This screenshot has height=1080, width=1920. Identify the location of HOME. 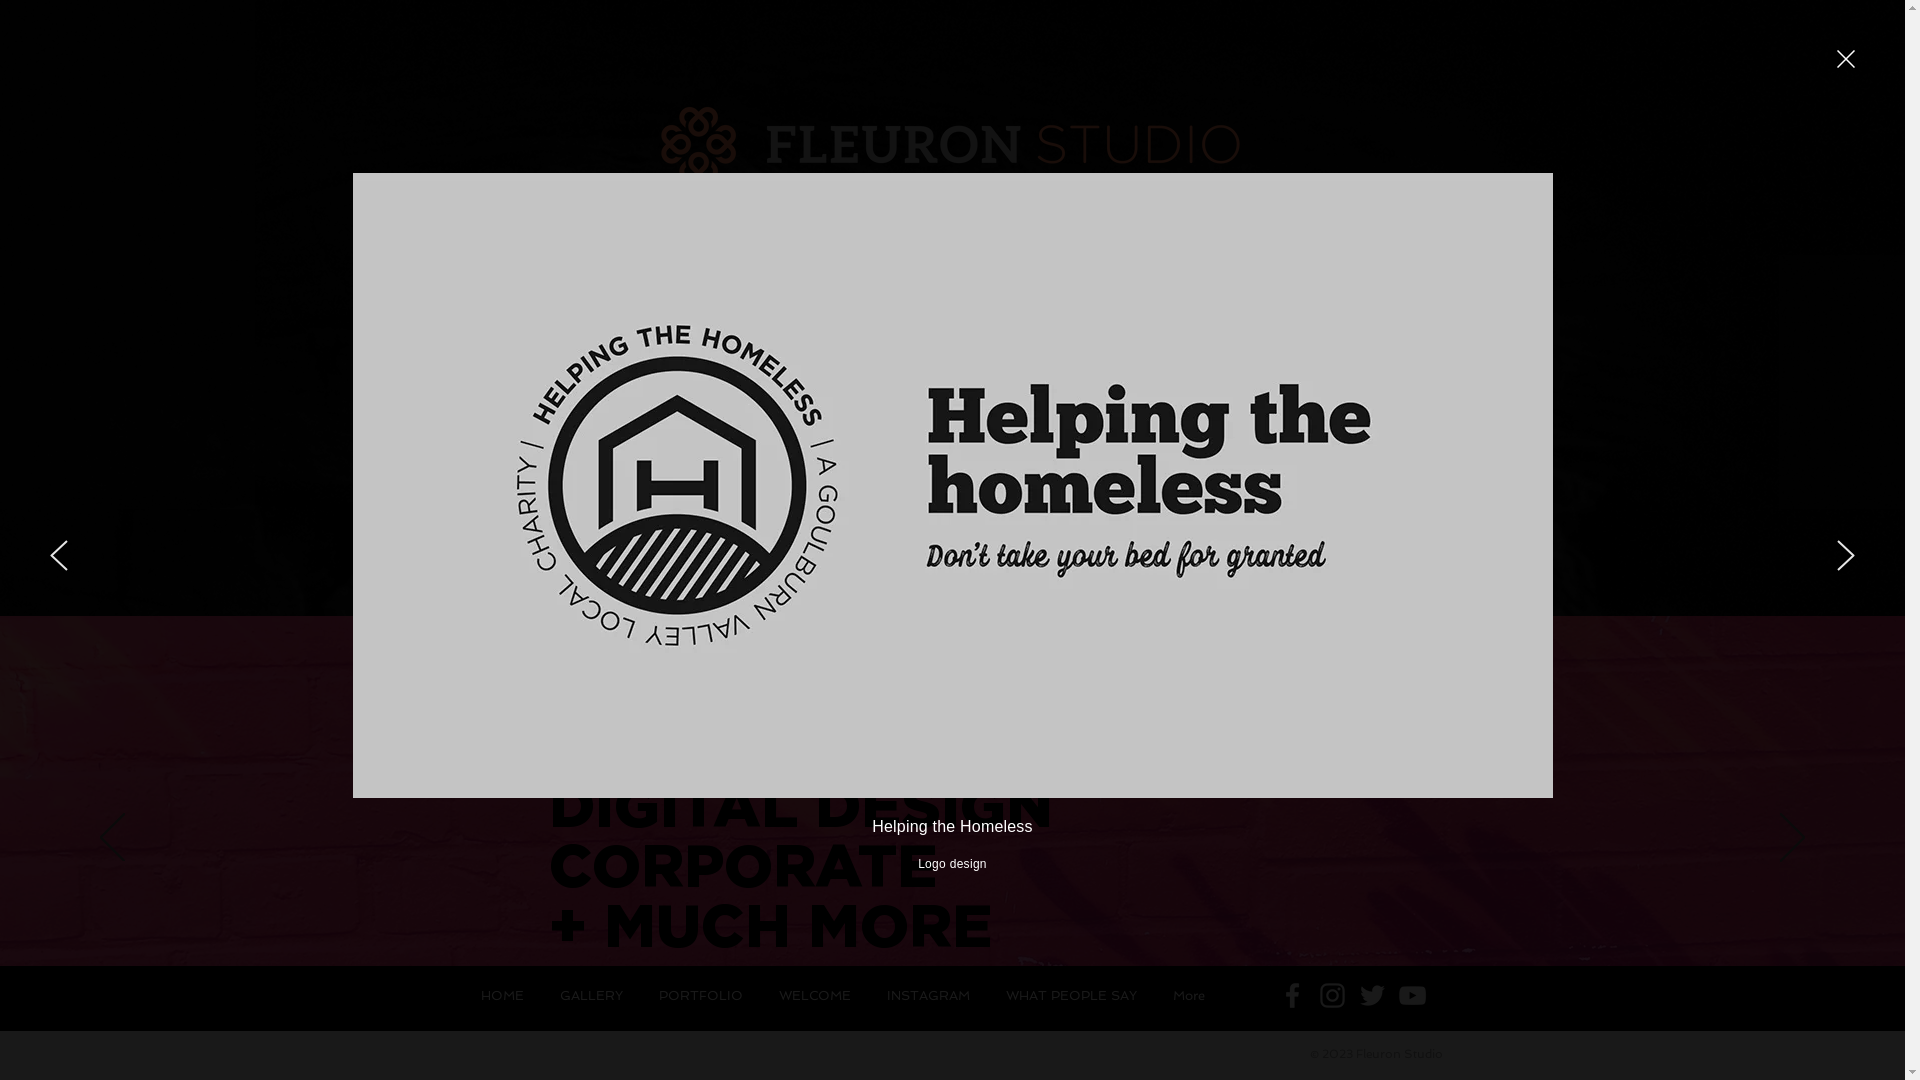
(502, 996).